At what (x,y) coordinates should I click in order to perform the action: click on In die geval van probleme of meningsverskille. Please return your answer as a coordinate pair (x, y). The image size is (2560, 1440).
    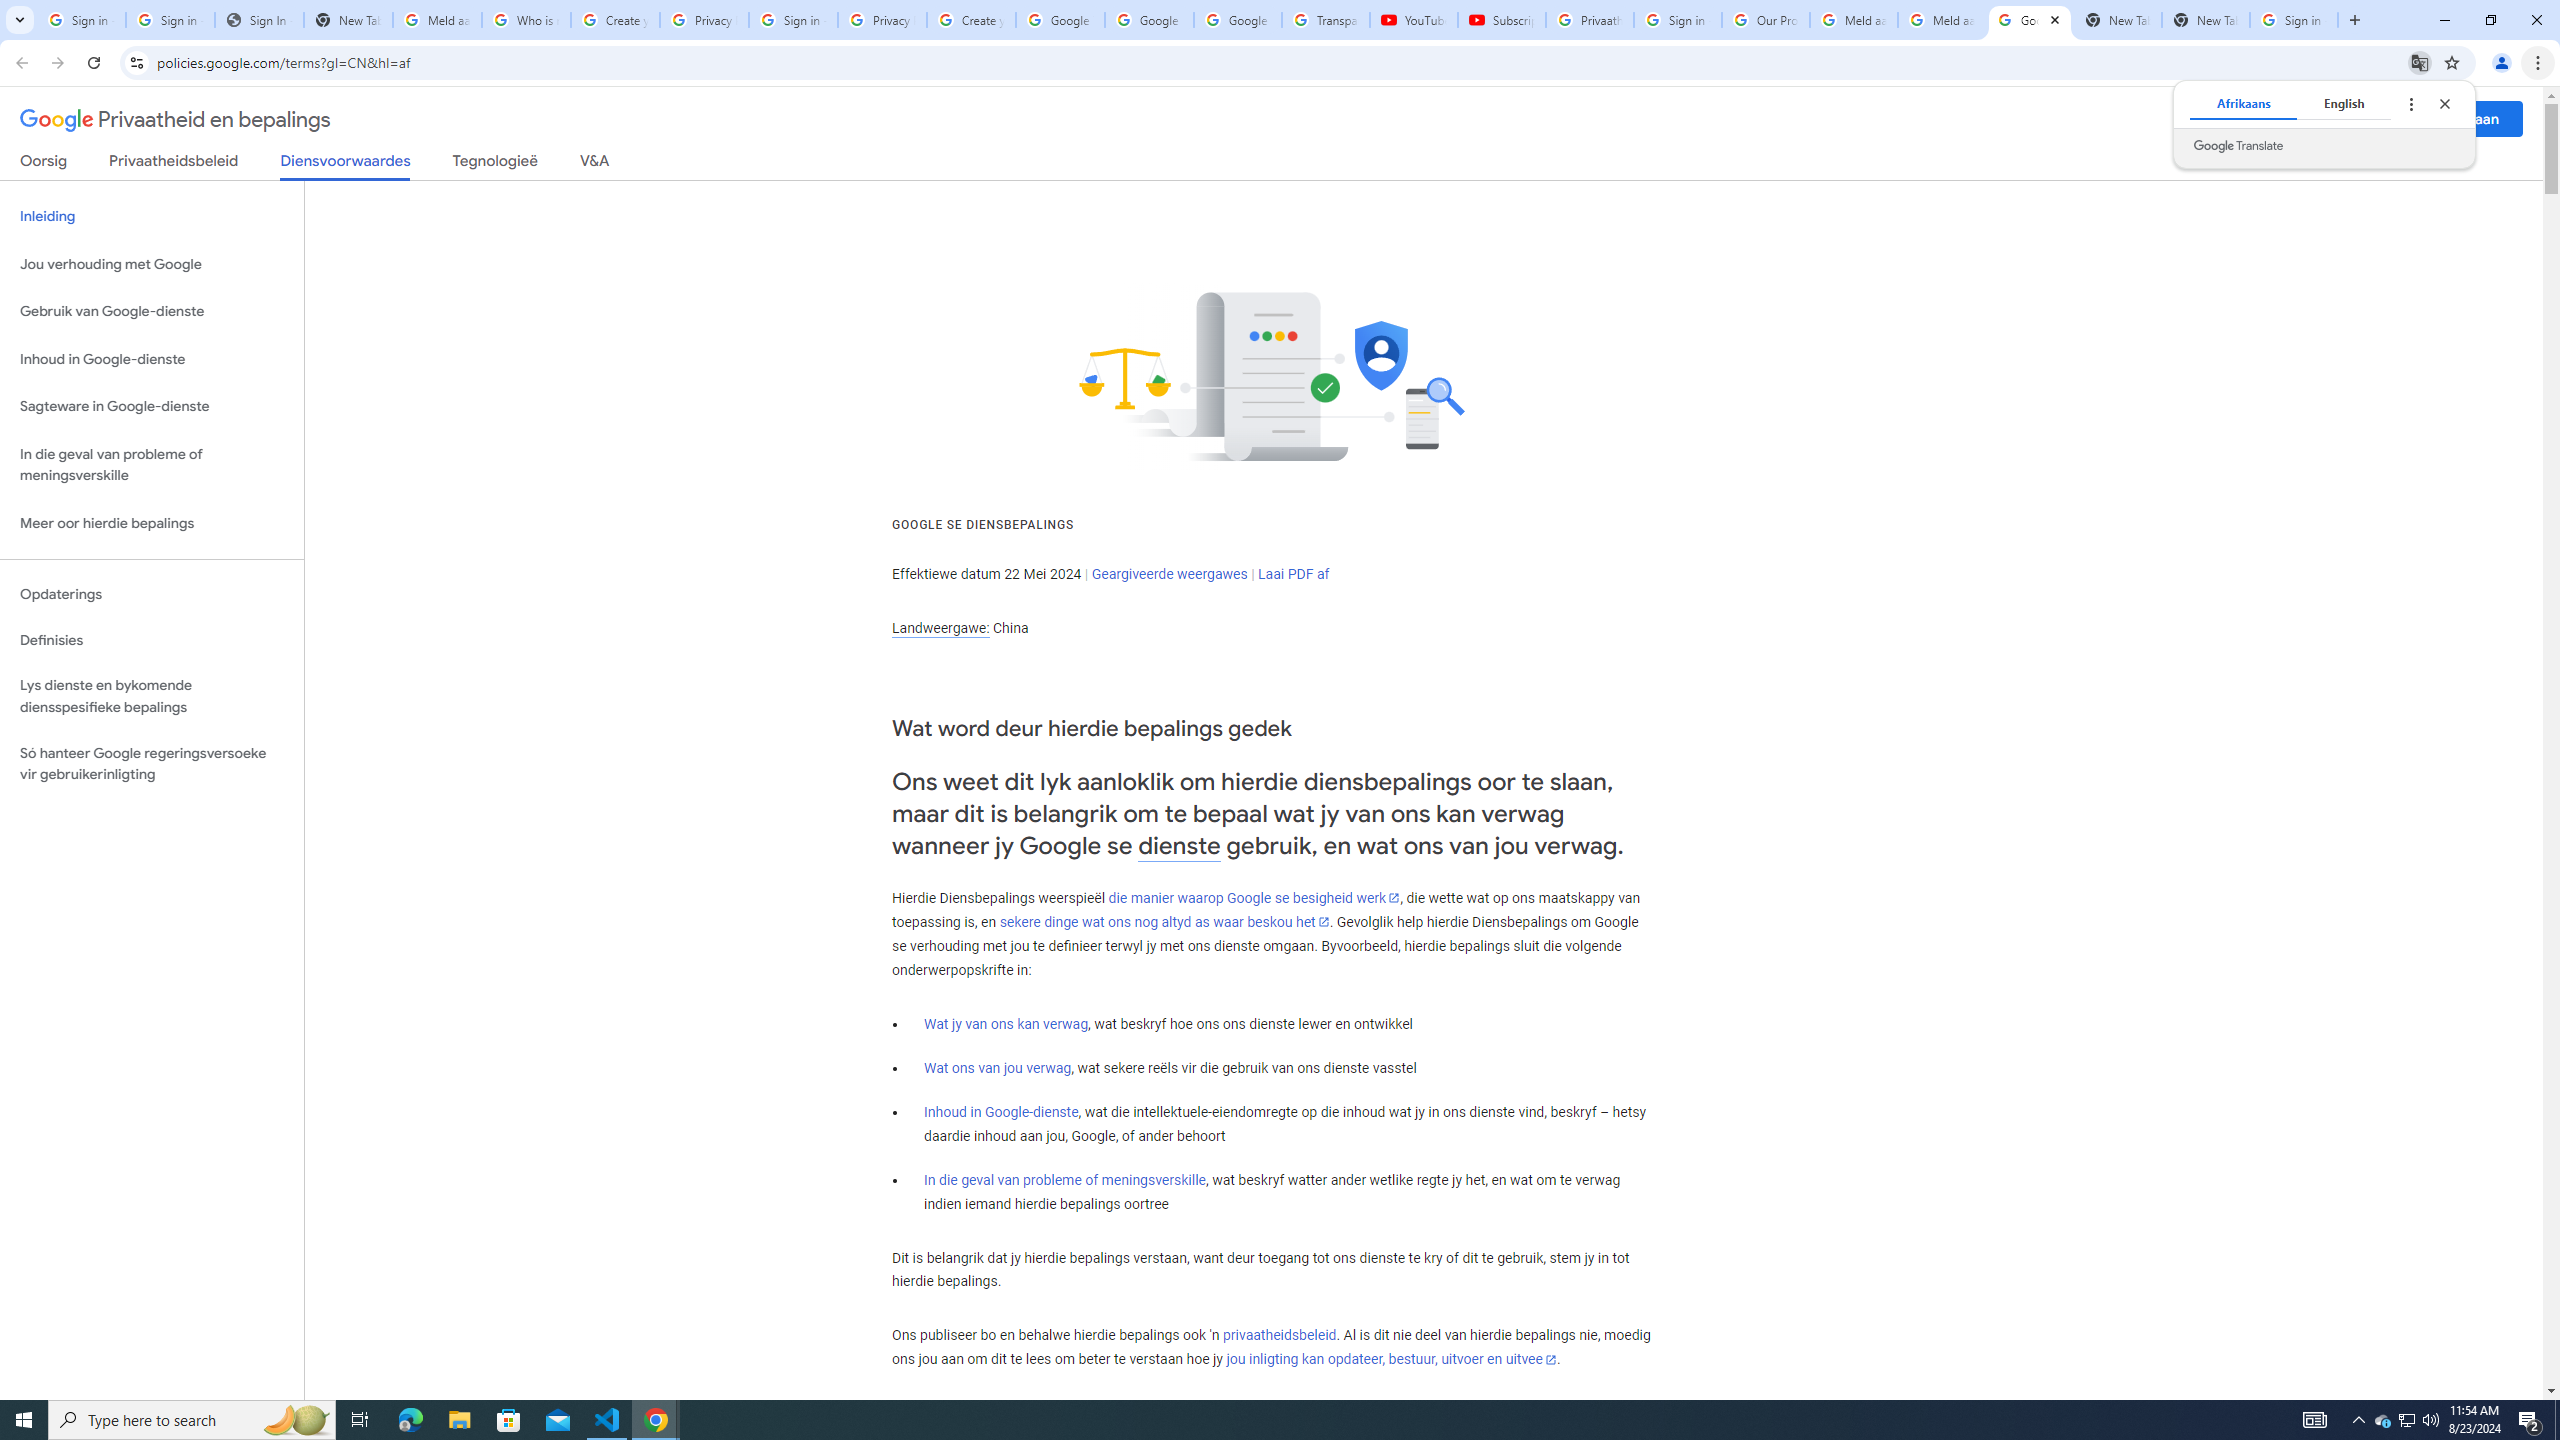
    Looking at the image, I should click on (1064, 1180).